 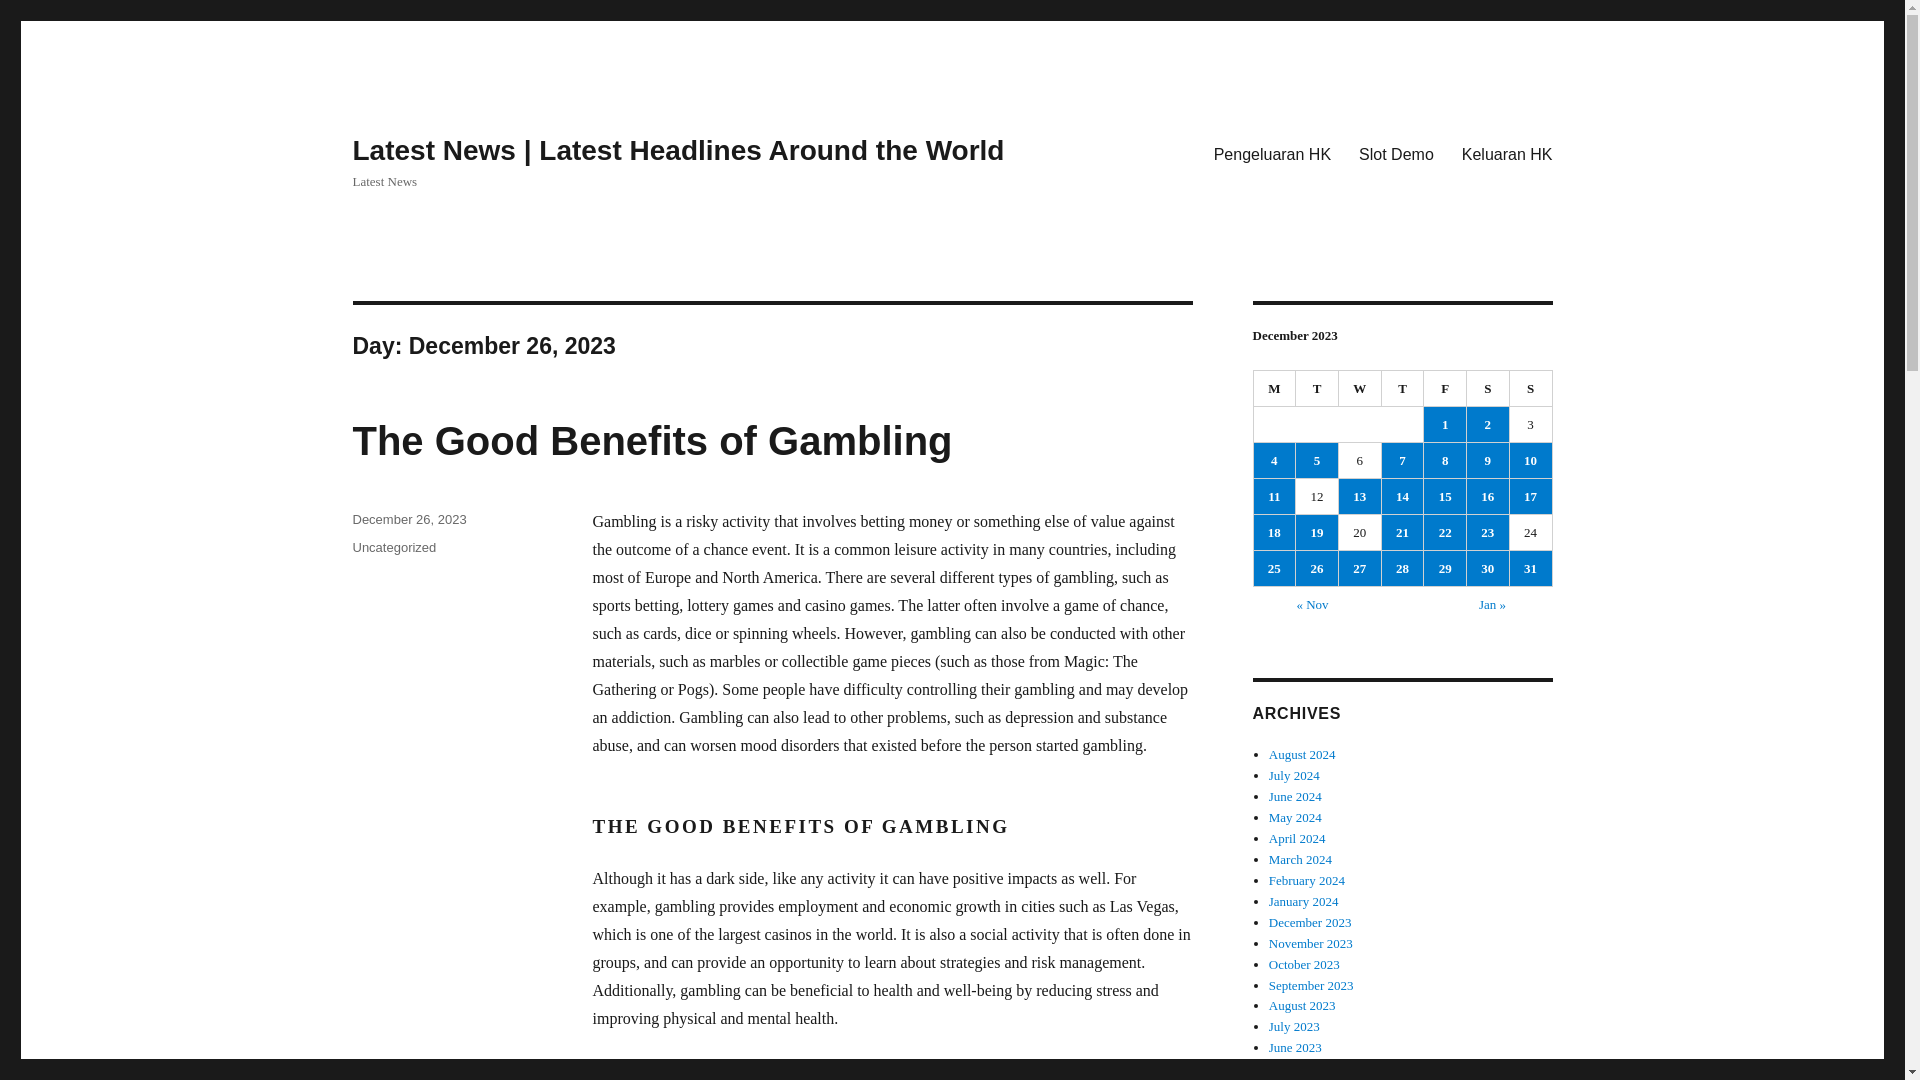 What do you see at coordinates (1488, 460) in the screenshot?
I see `9` at bounding box center [1488, 460].